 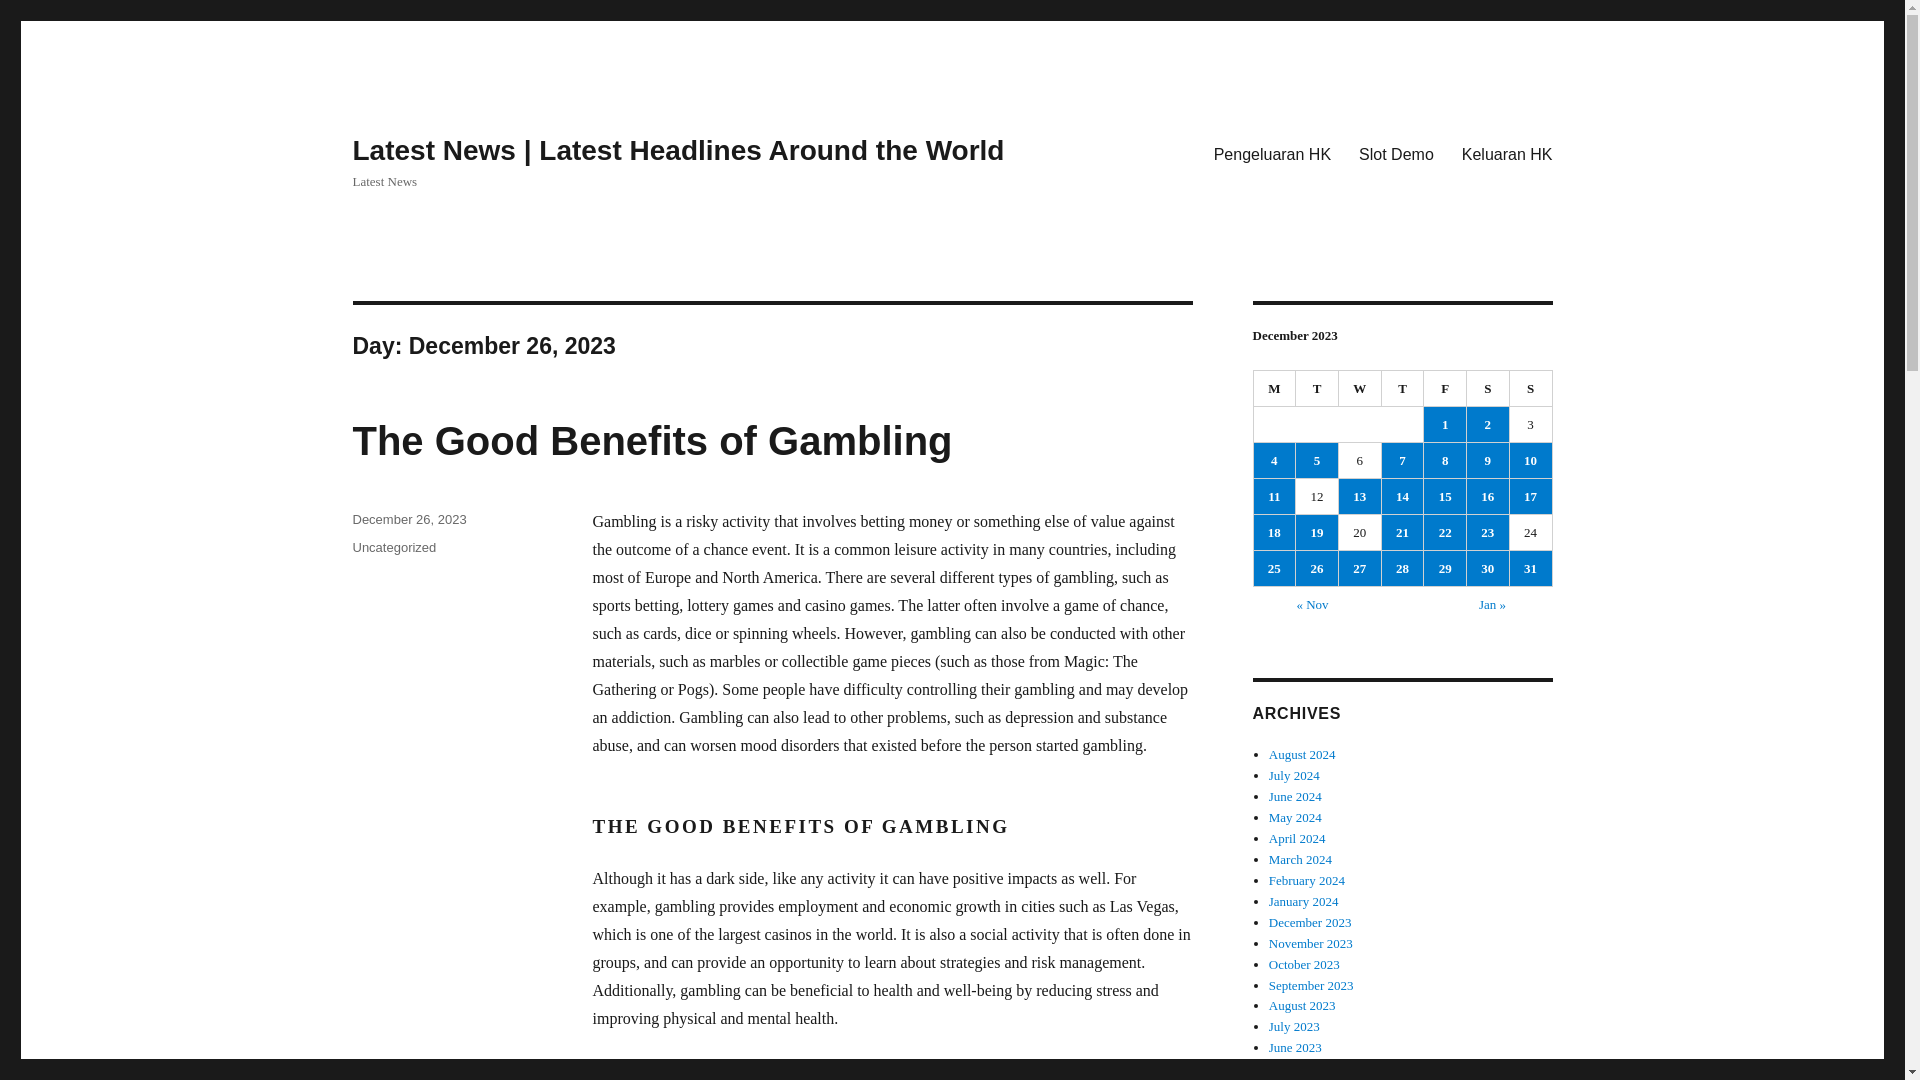 What do you see at coordinates (1488, 460) in the screenshot?
I see `9` at bounding box center [1488, 460].